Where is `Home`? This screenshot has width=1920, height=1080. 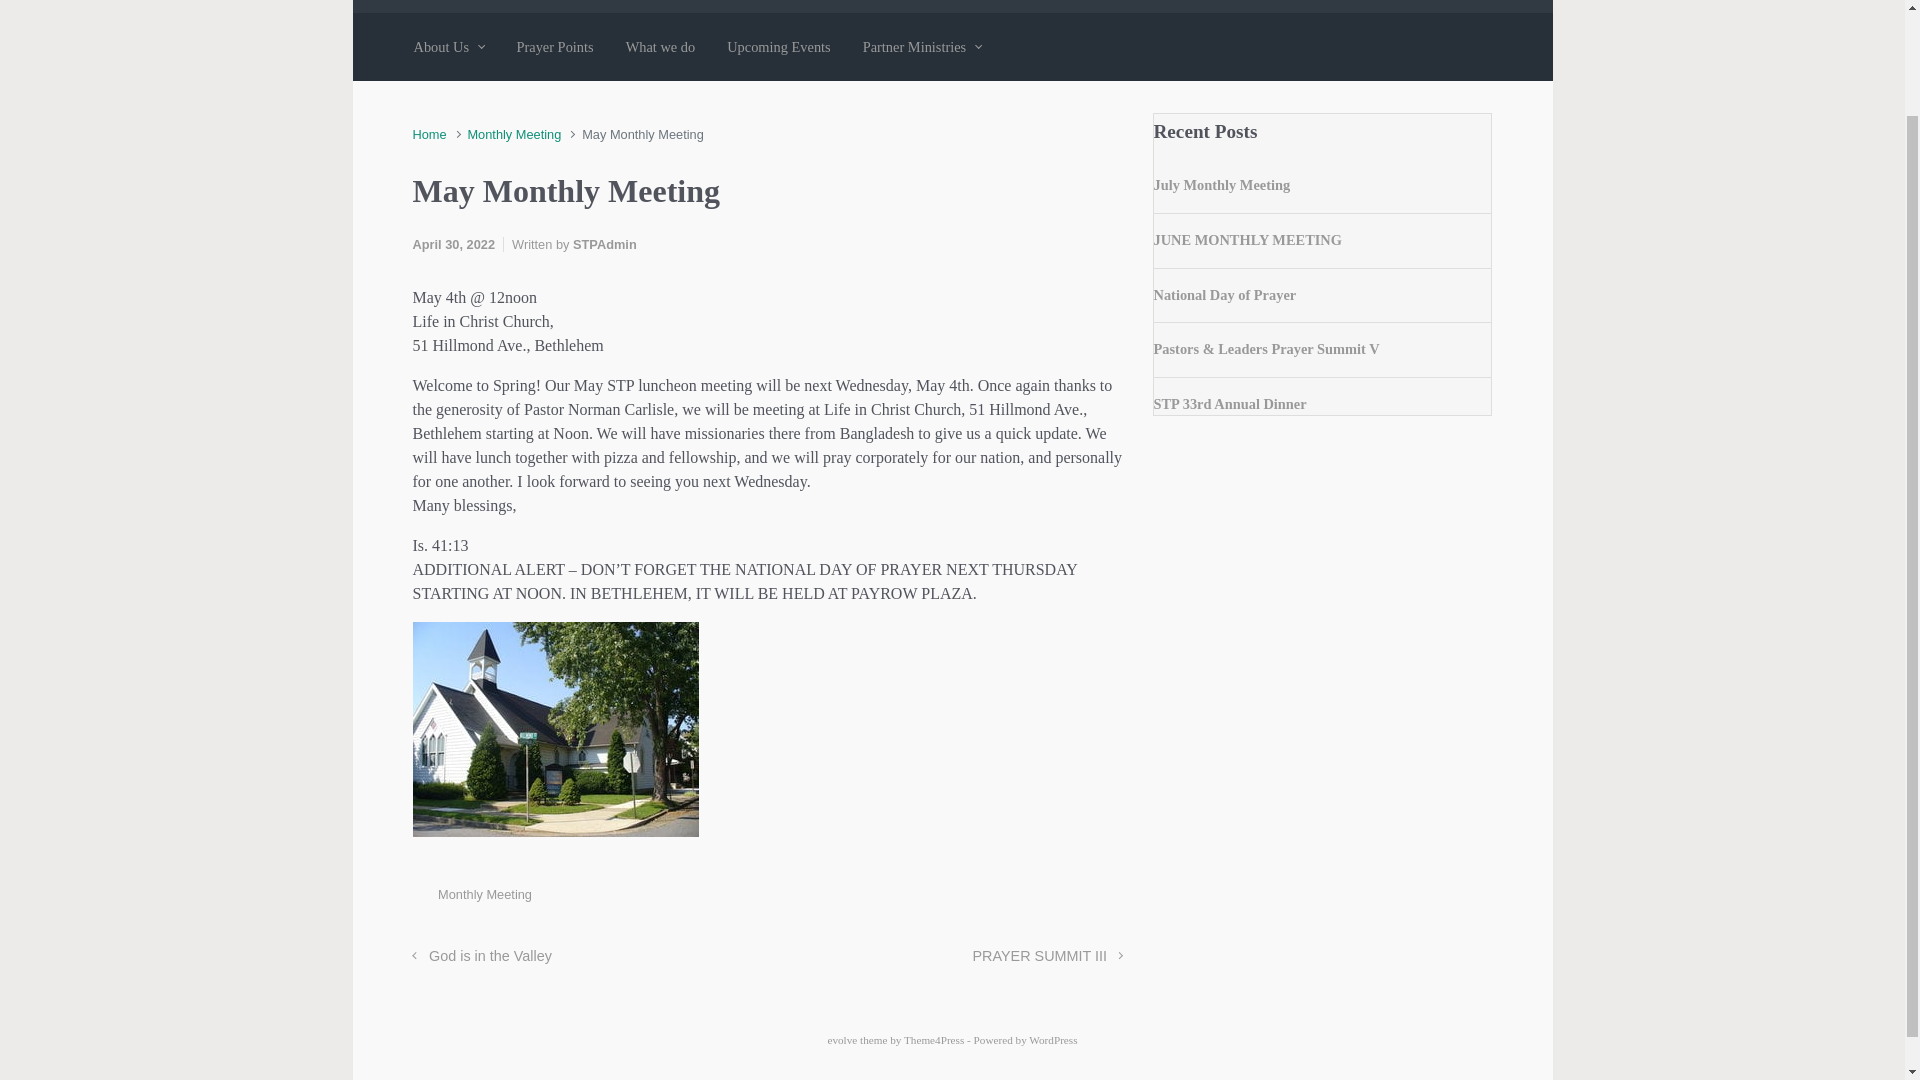
Home is located at coordinates (428, 134).